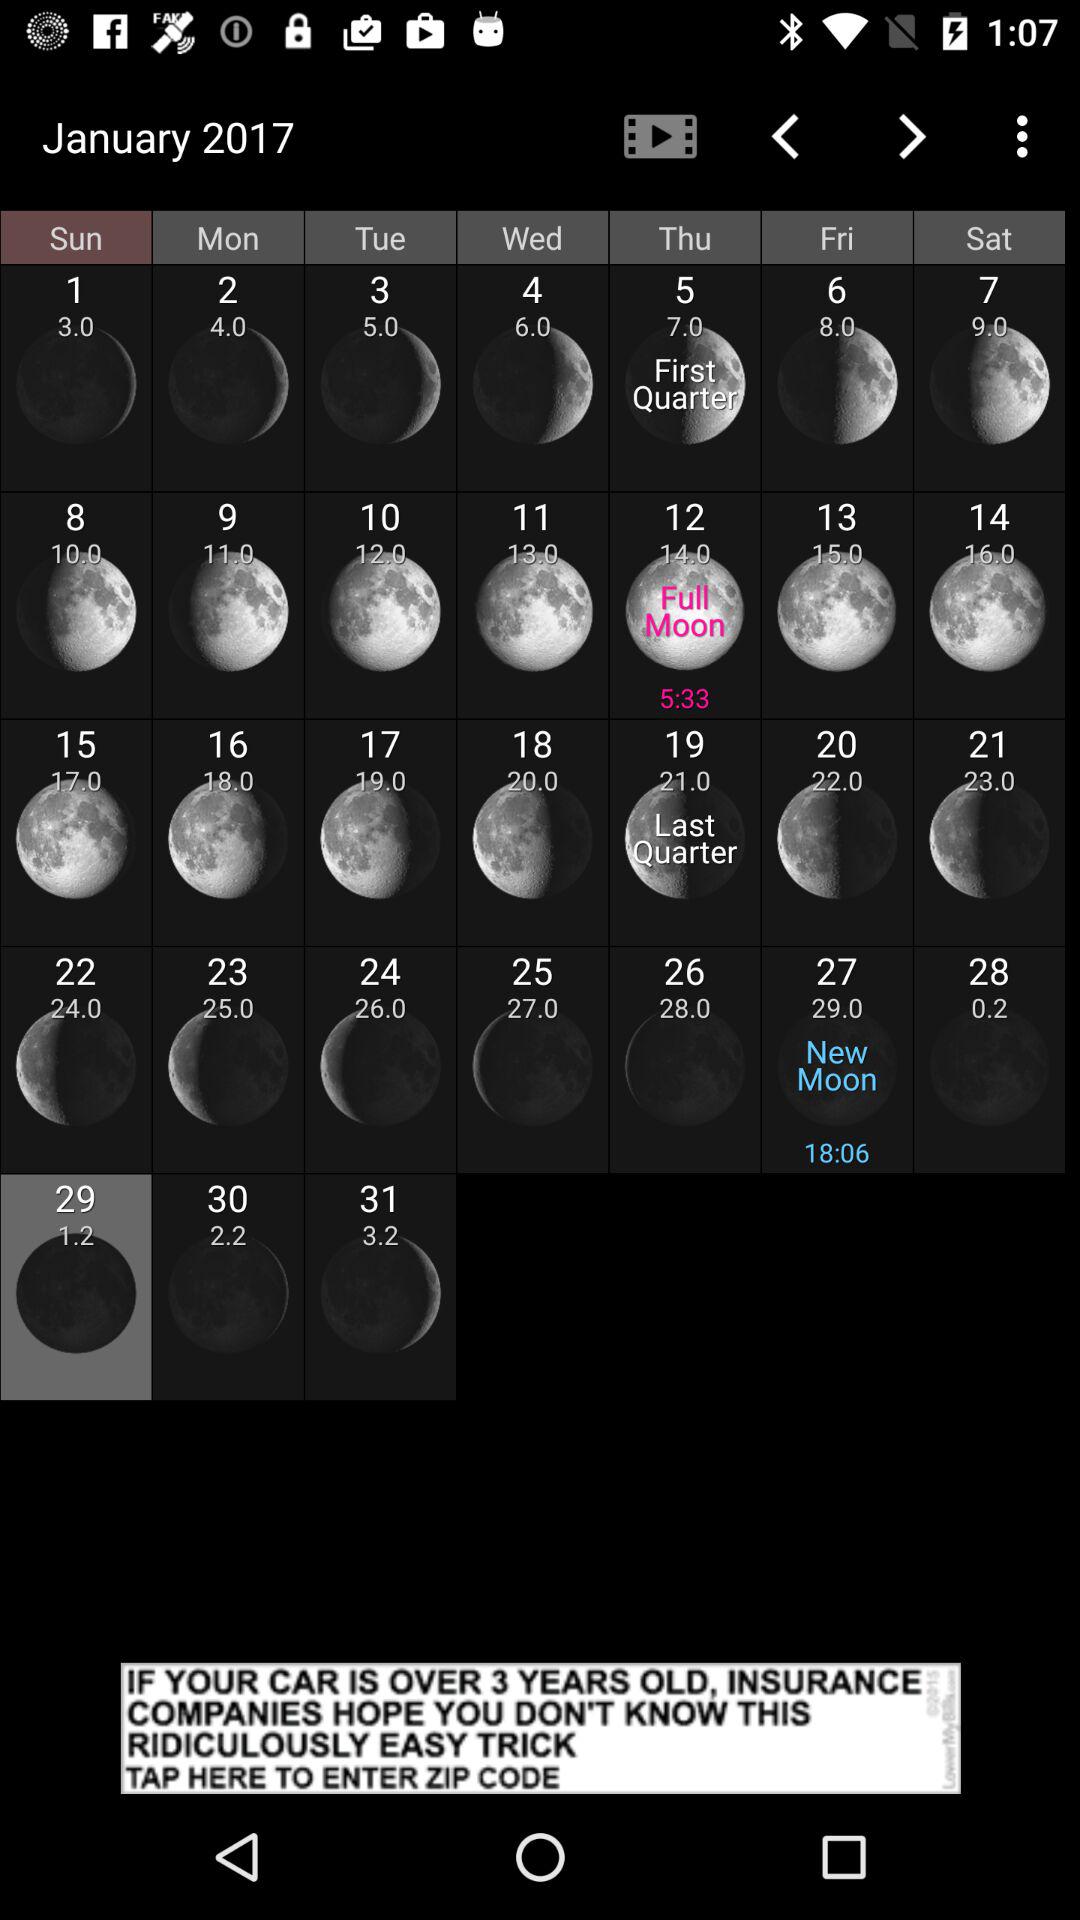 The image size is (1080, 1920). I want to click on add banner, so click(540, 1728).